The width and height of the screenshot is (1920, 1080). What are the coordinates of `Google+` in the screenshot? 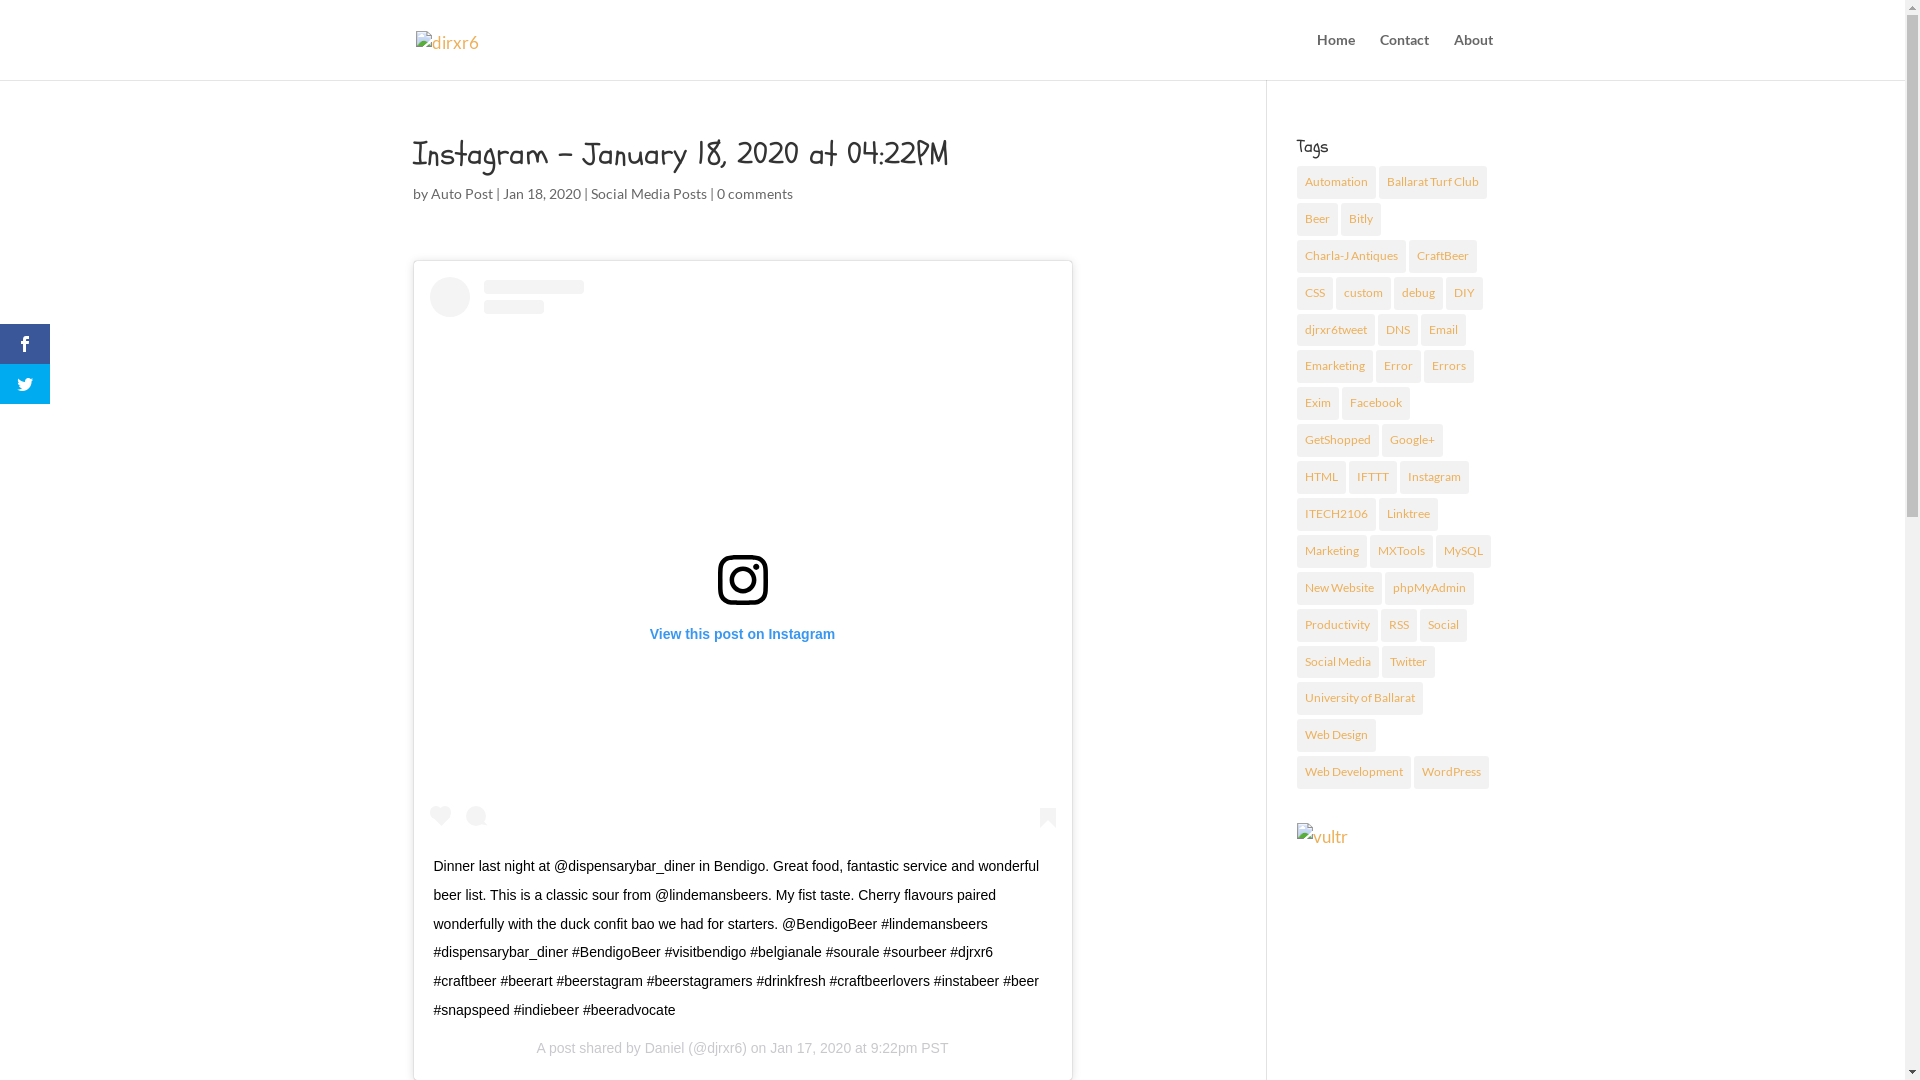 It's located at (1412, 440).